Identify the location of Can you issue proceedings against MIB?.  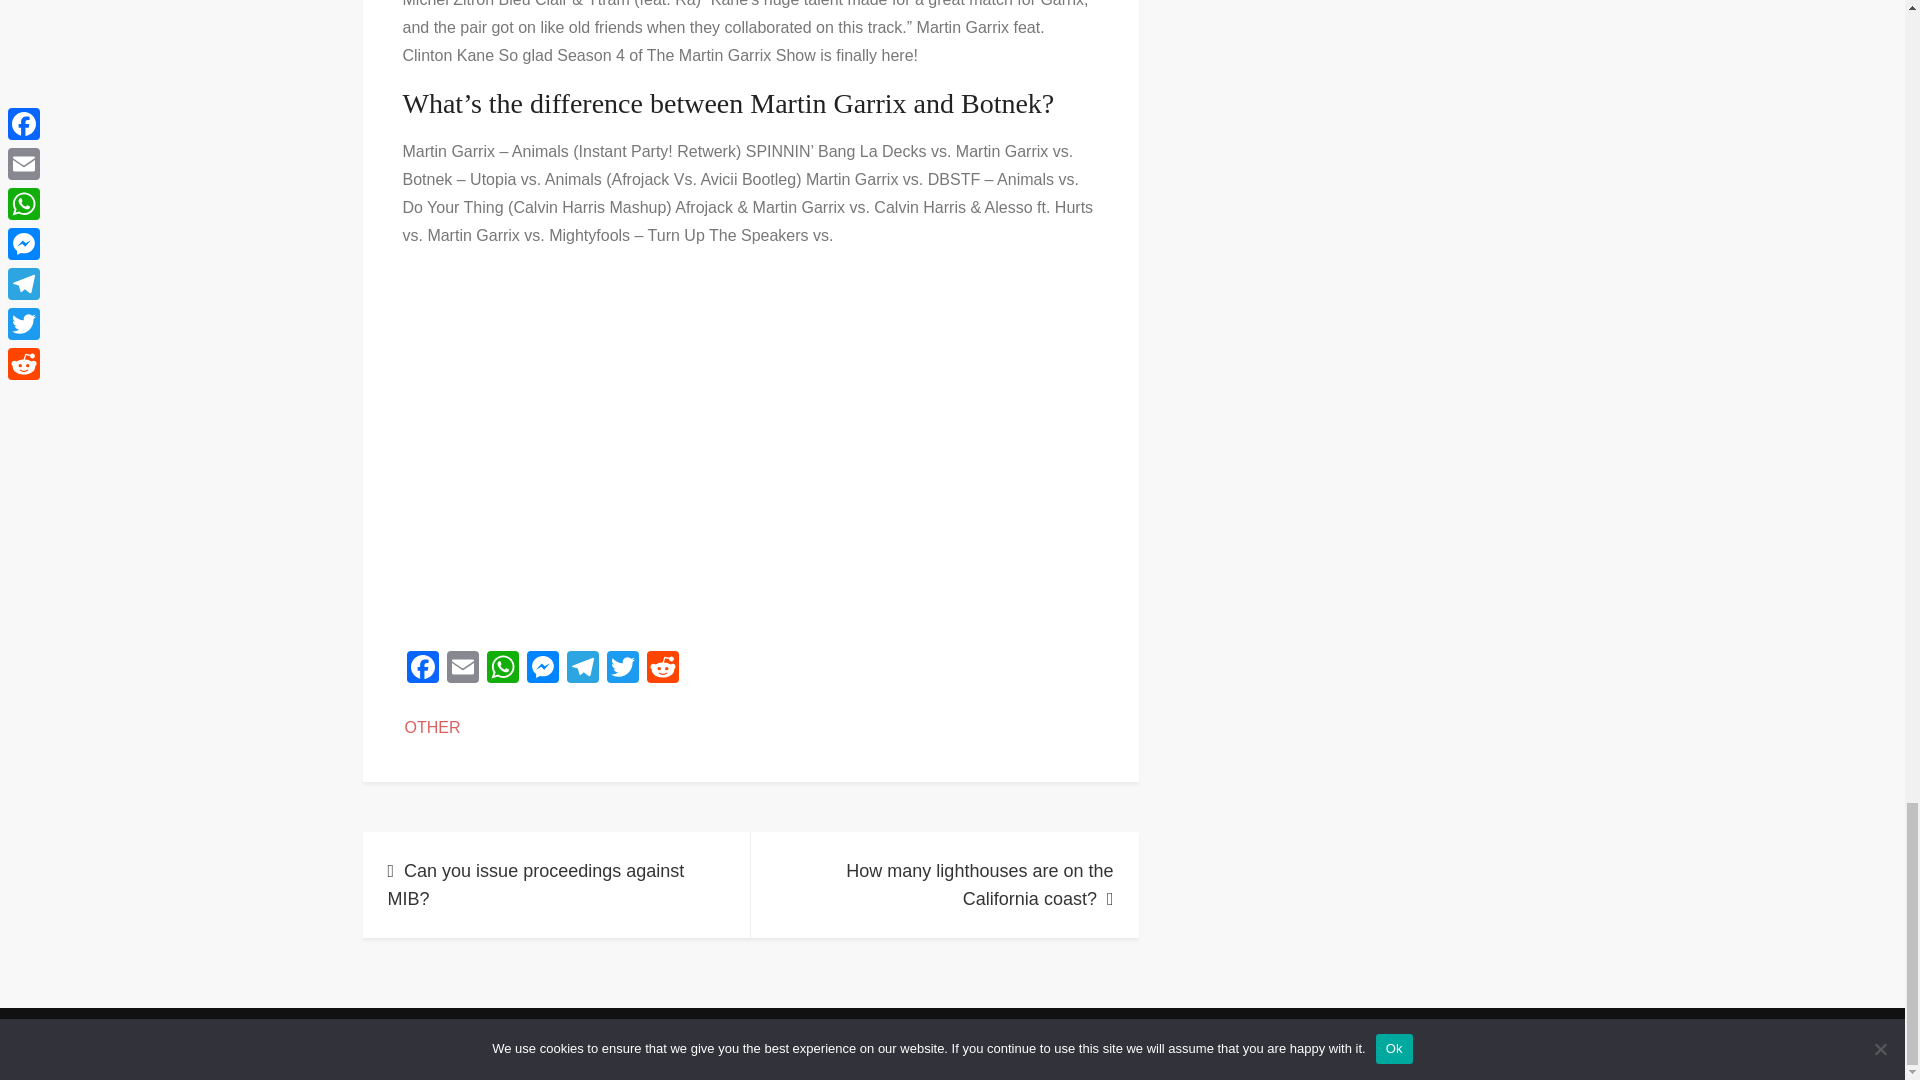
(556, 884).